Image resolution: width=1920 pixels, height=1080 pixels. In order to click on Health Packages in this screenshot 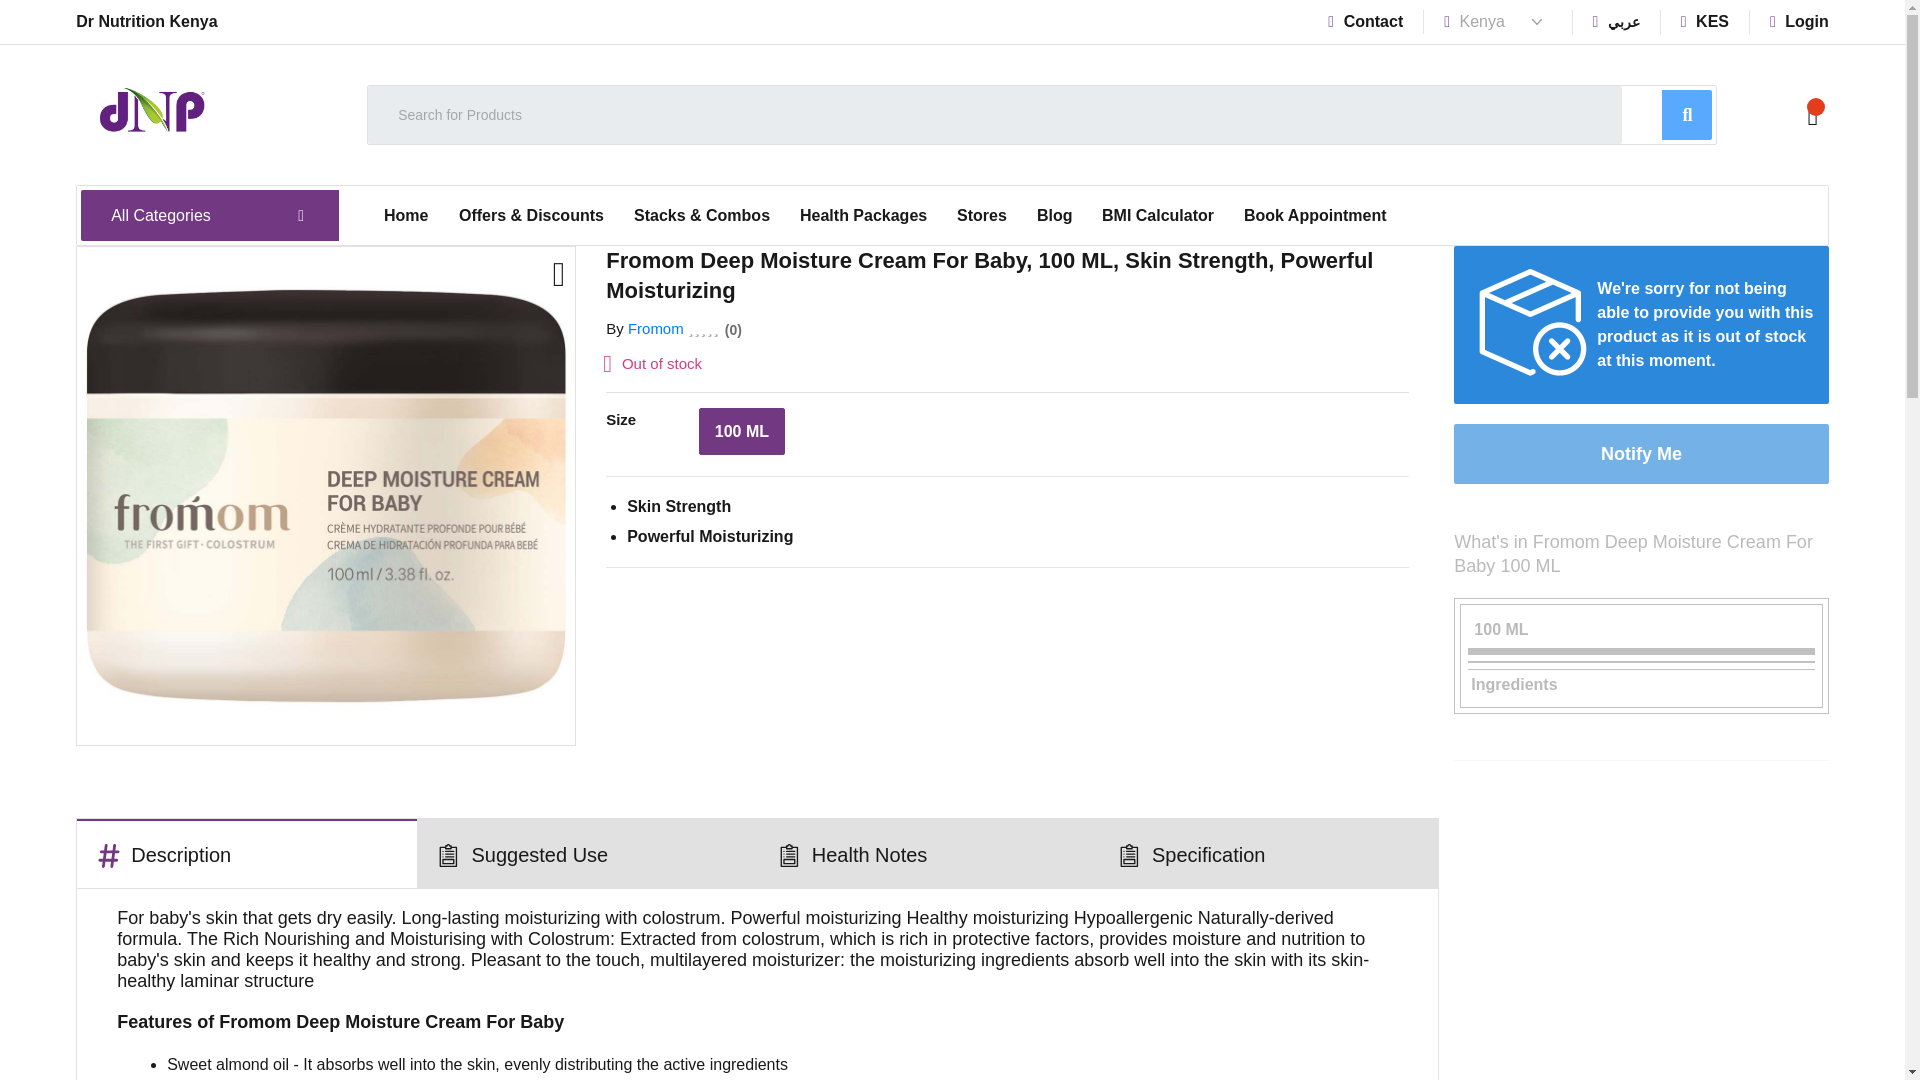, I will do `click(864, 216)`.